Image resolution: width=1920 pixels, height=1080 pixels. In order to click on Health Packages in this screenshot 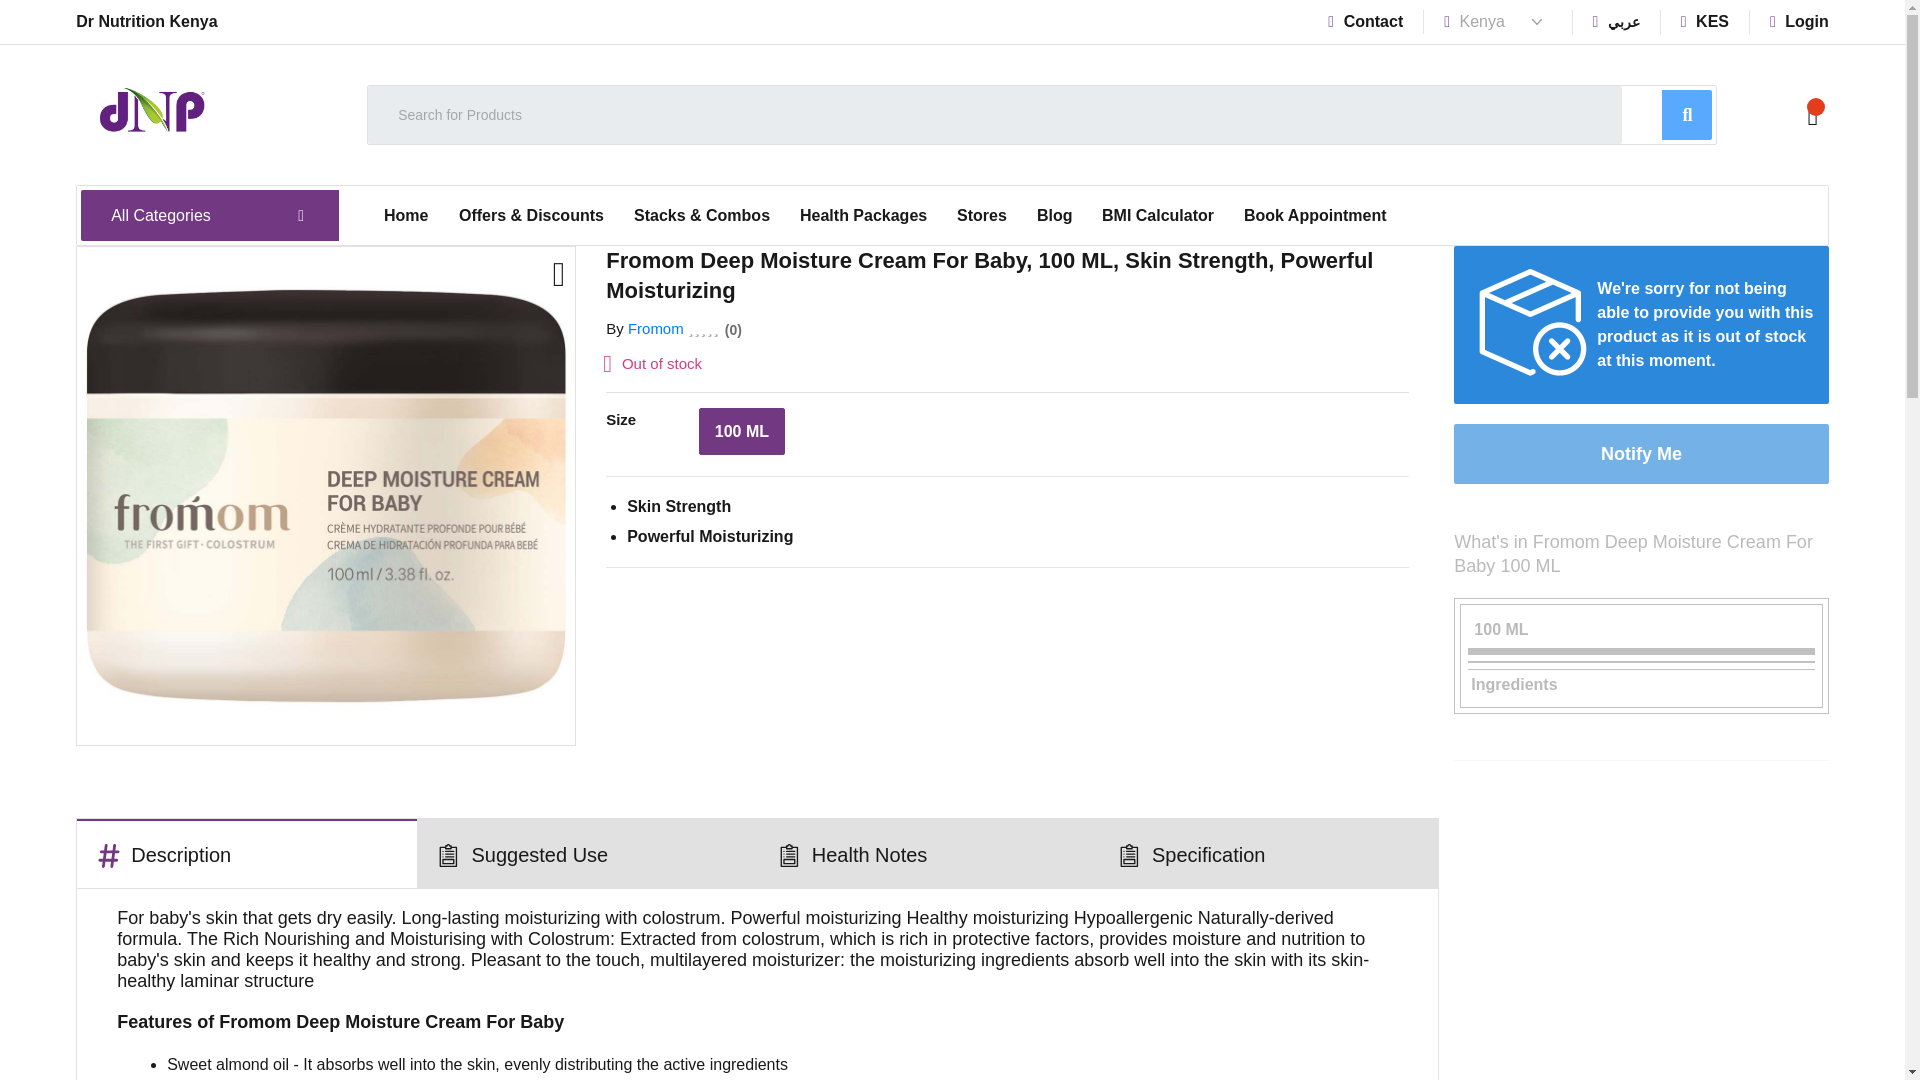, I will do `click(864, 216)`.